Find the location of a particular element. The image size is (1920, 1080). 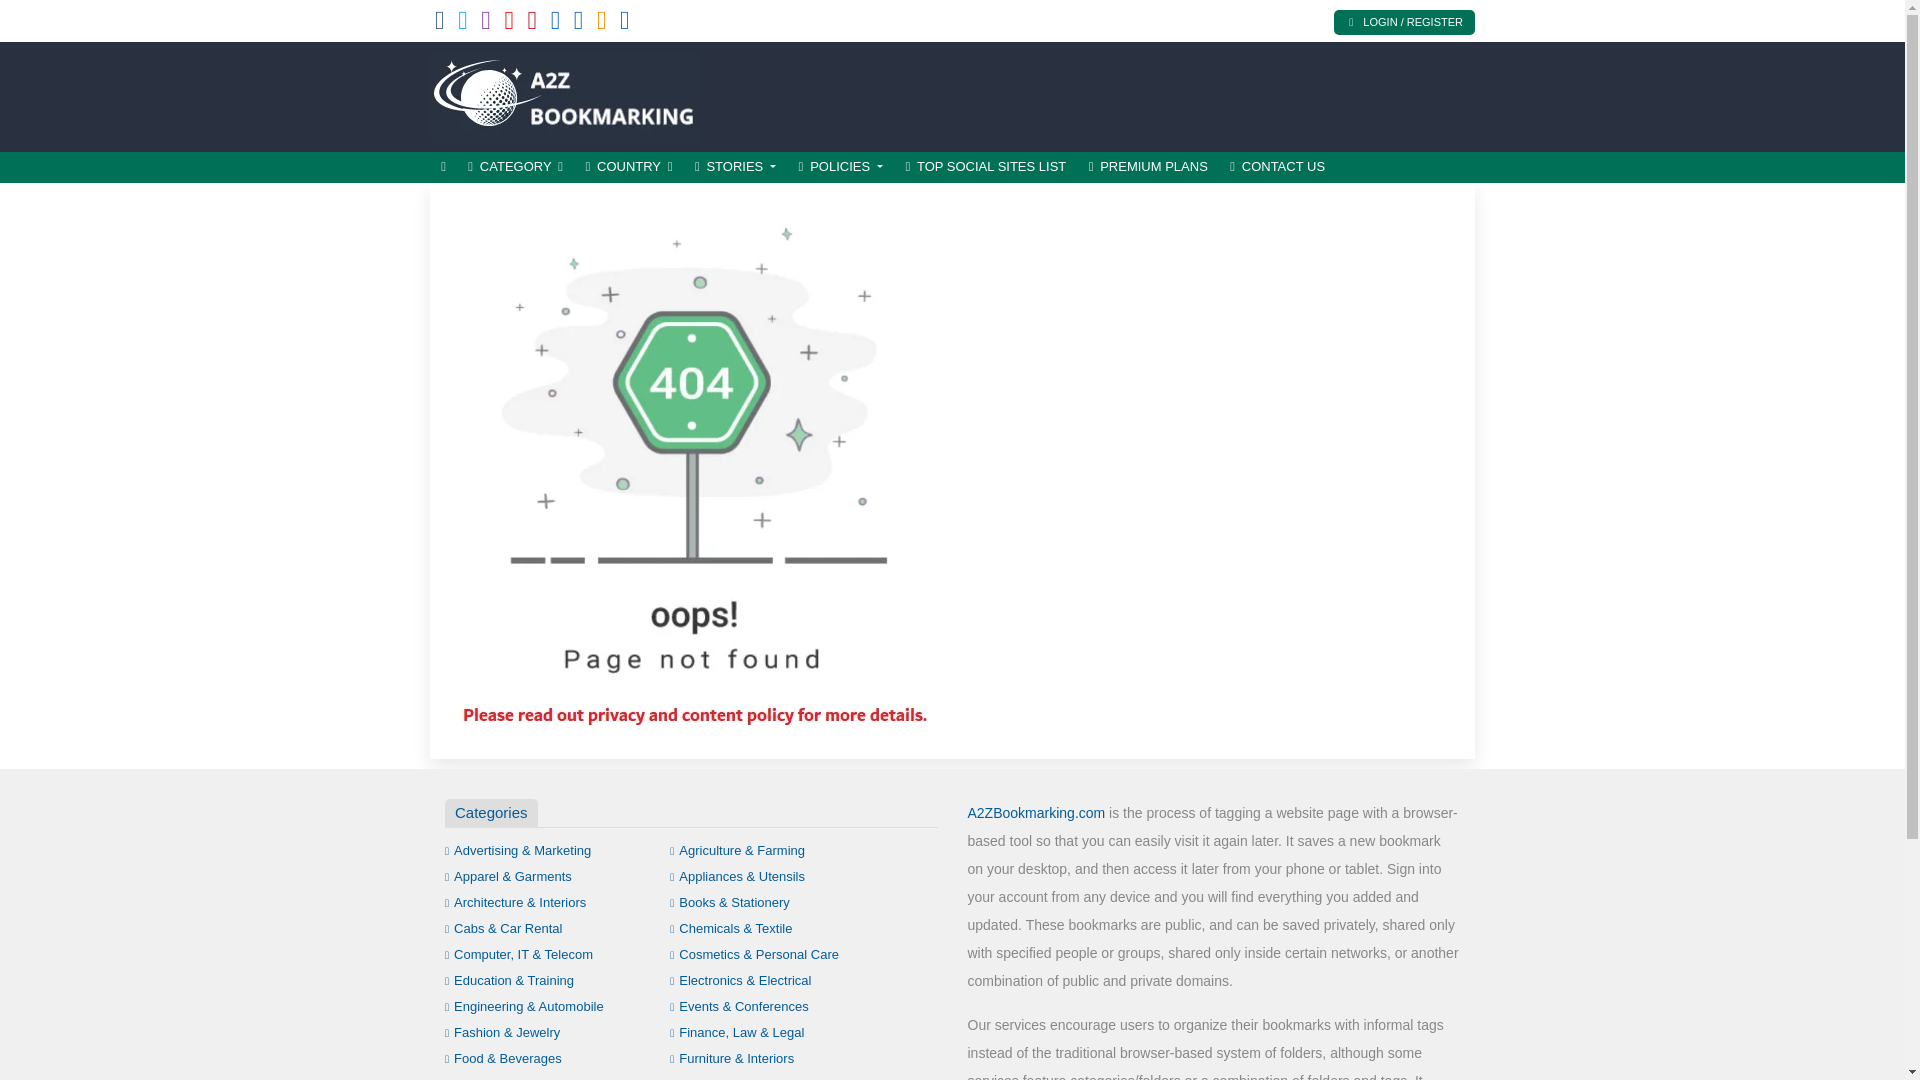

CATEGORY is located at coordinates (515, 167).